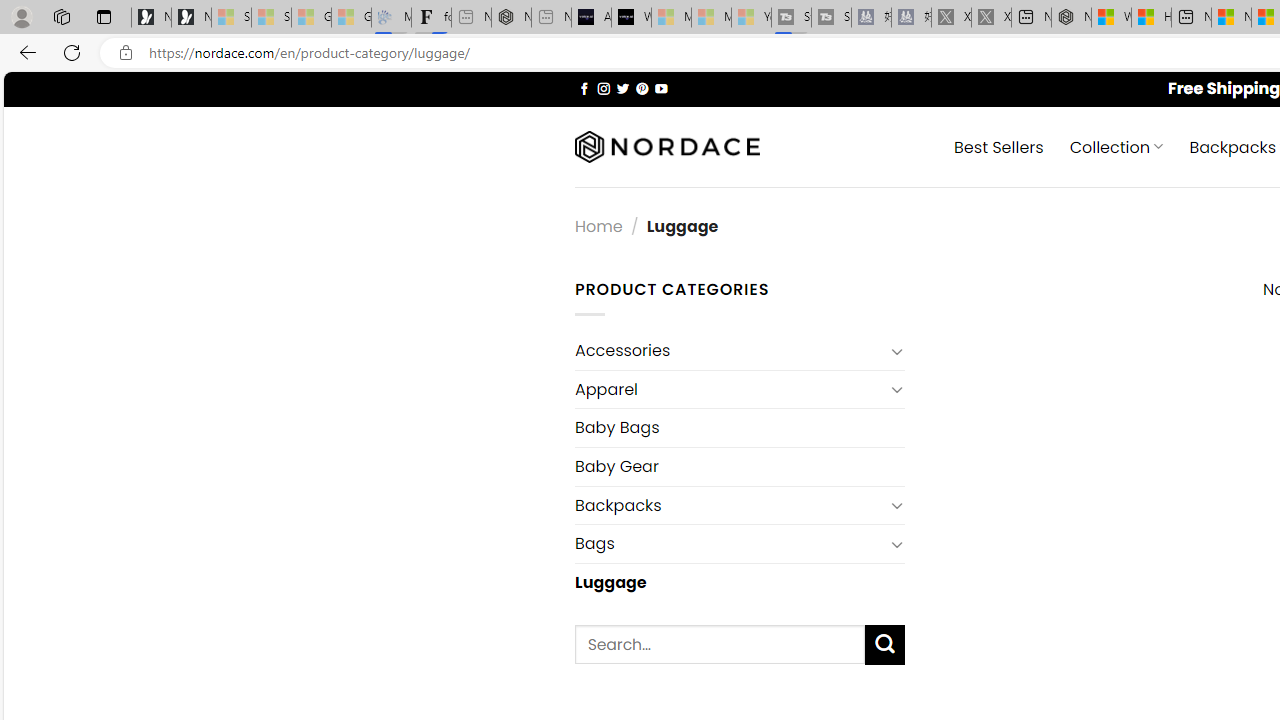 Image resolution: width=1280 pixels, height=720 pixels. What do you see at coordinates (1151, 18) in the screenshot?
I see `Huge shark washes ashore at New York City beach | Watch` at bounding box center [1151, 18].